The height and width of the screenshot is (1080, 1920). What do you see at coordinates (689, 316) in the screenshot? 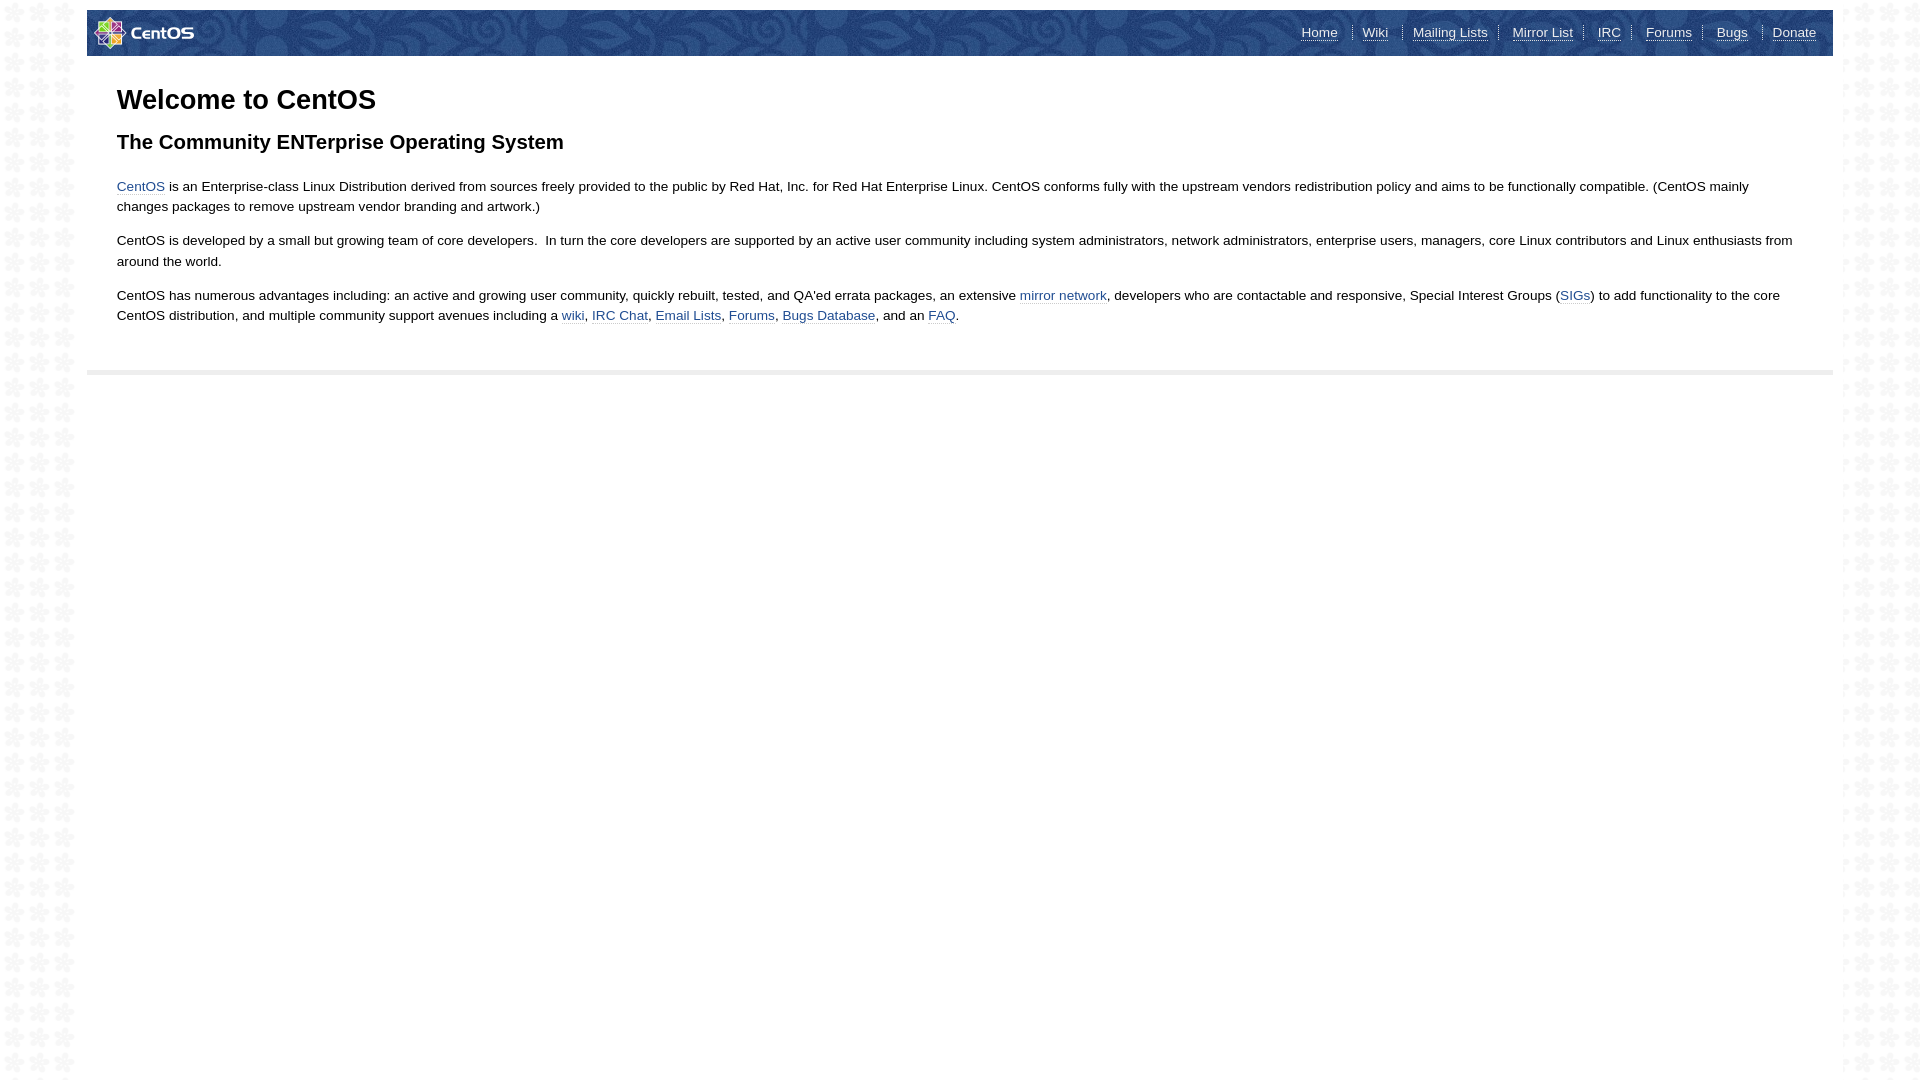
I see `Email Lists` at bounding box center [689, 316].